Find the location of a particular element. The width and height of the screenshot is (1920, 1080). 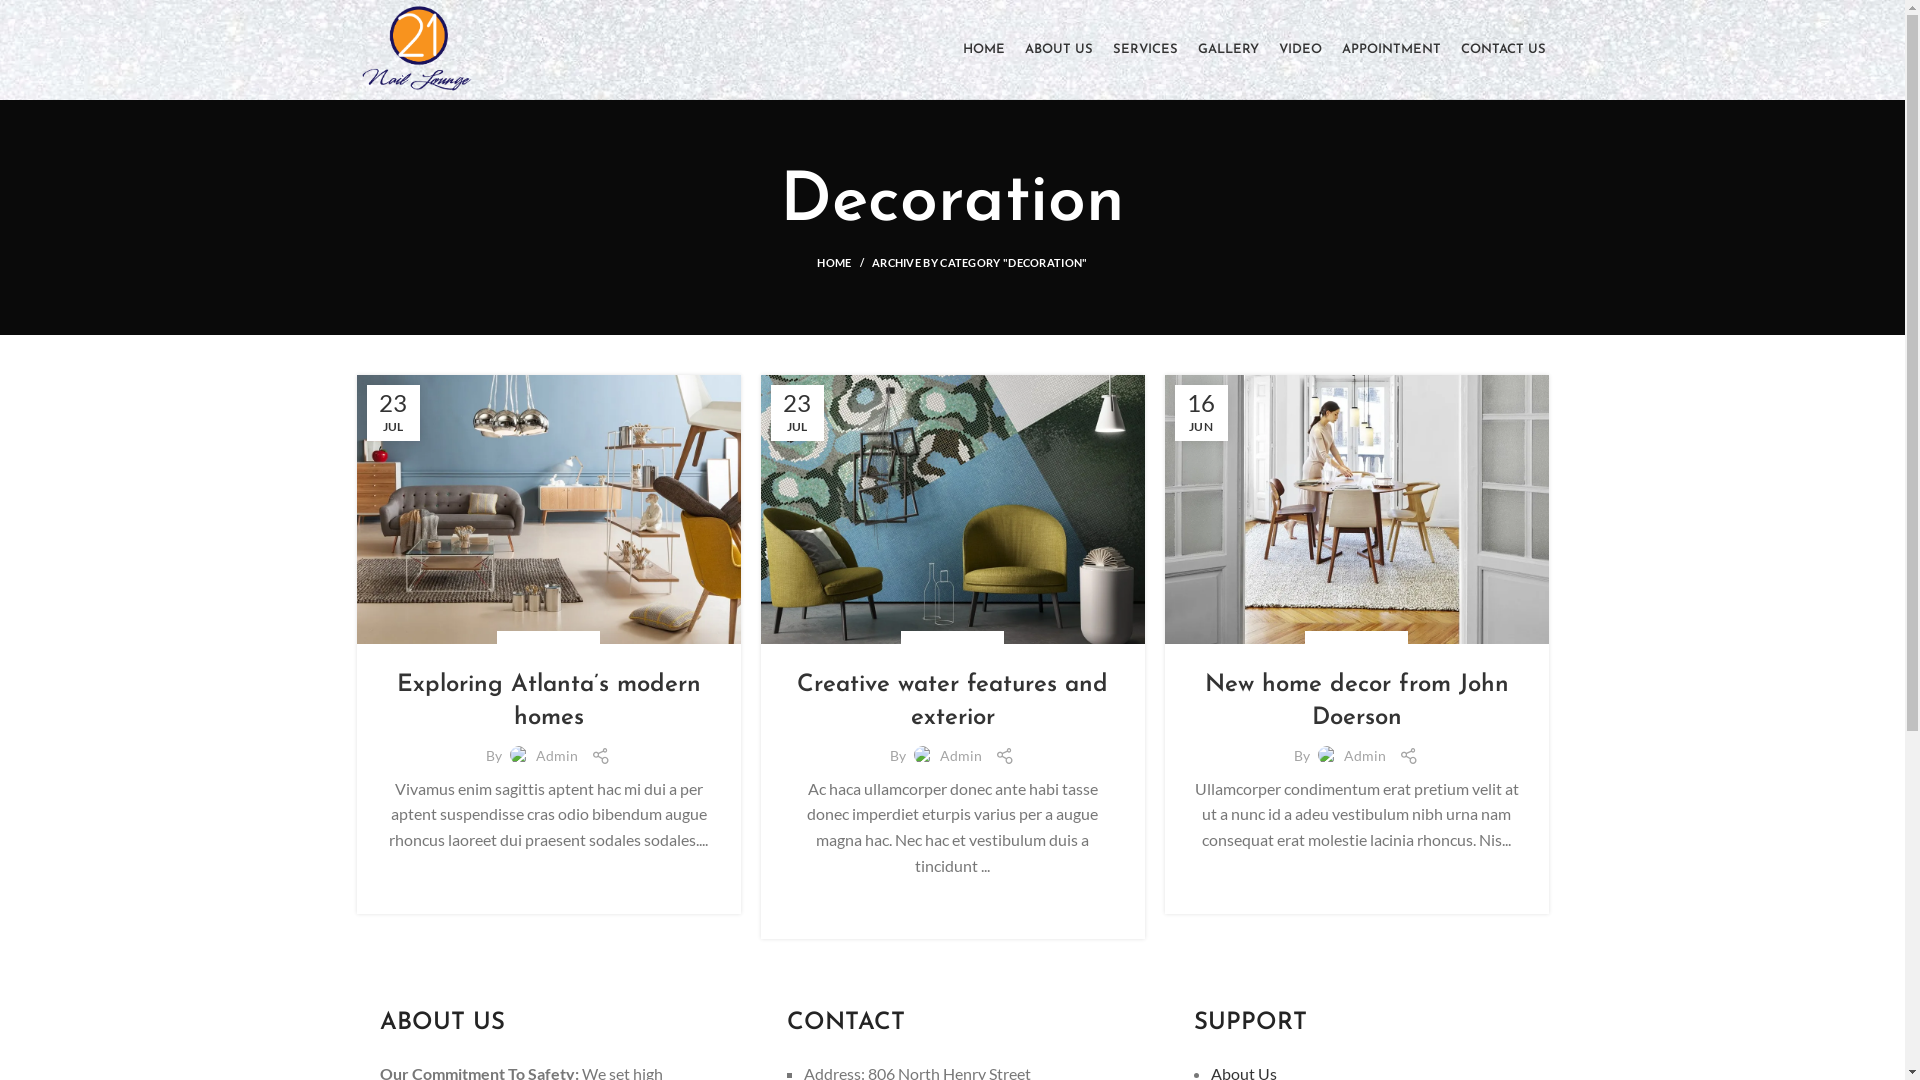

Creative water features and exterior is located at coordinates (952, 702).